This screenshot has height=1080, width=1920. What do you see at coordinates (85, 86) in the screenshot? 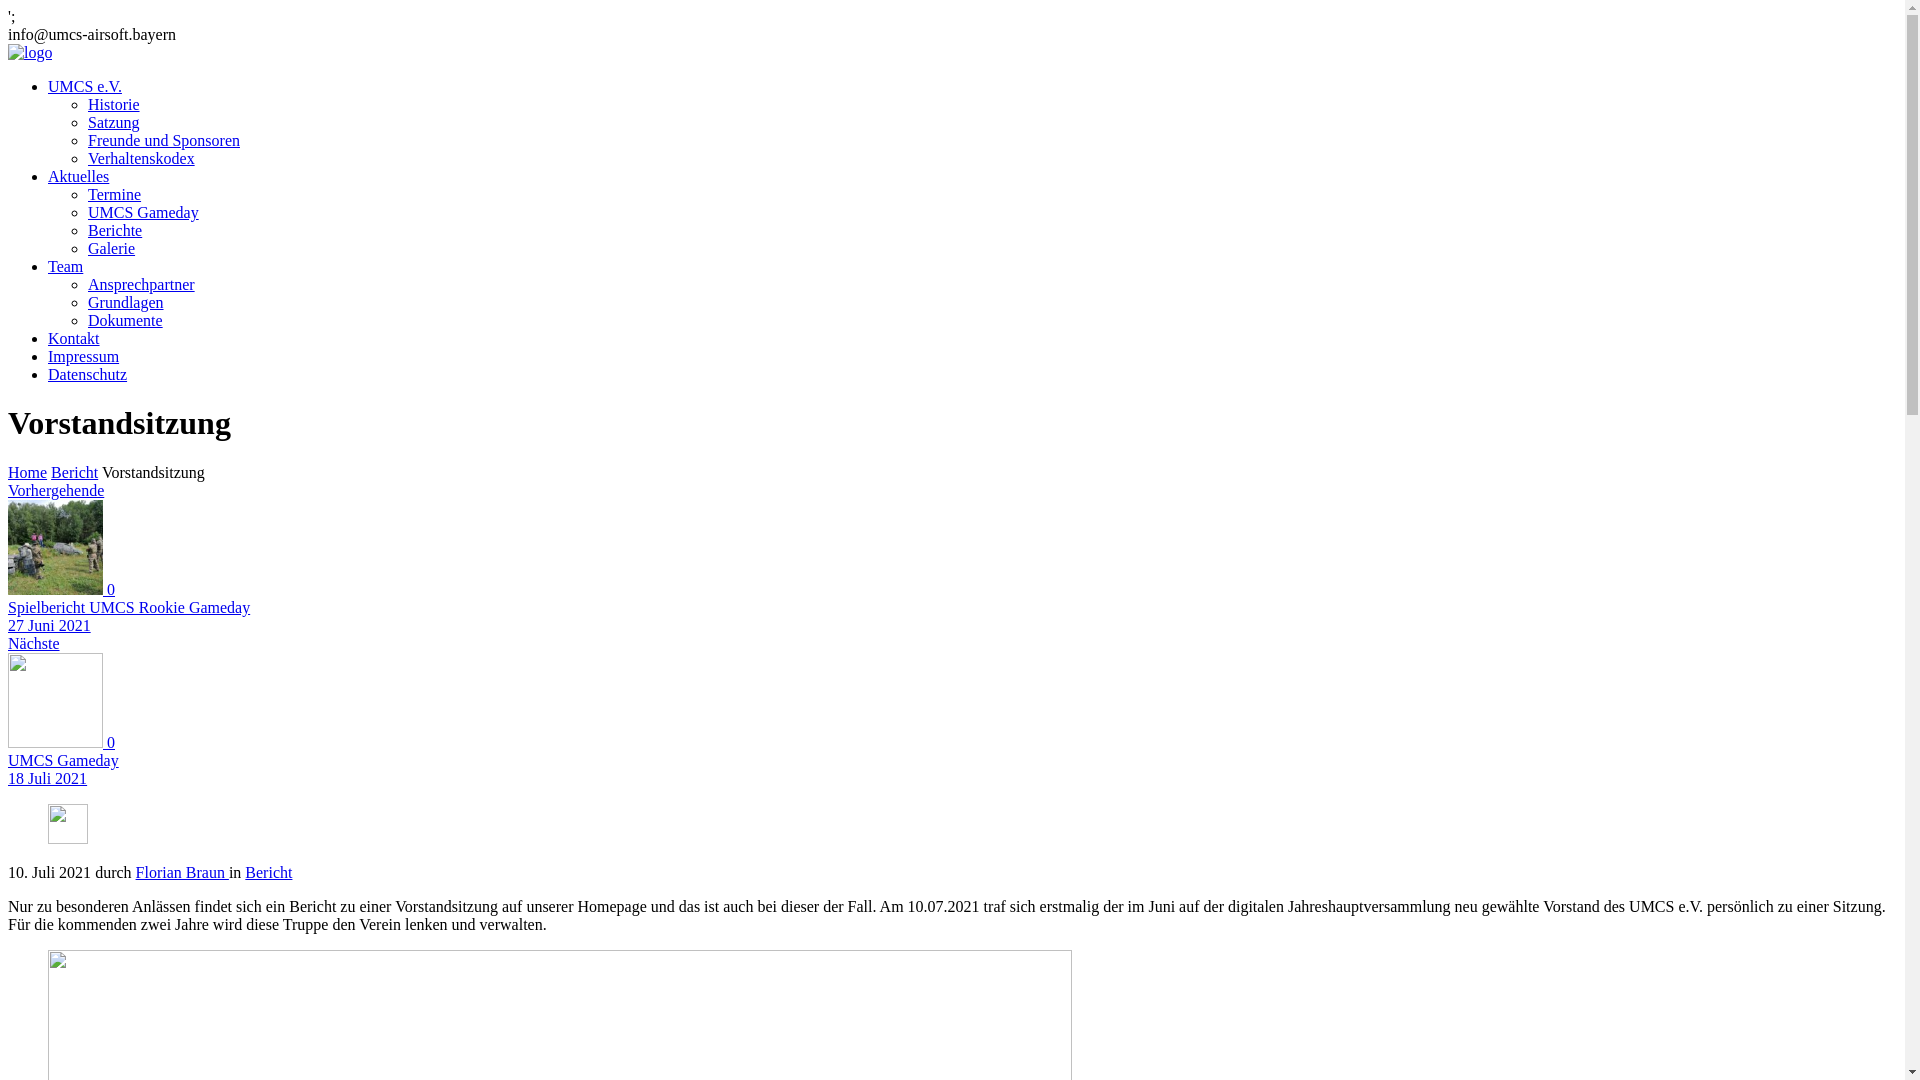
I see `UMCS e.V.` at bounding box center [85, 86].